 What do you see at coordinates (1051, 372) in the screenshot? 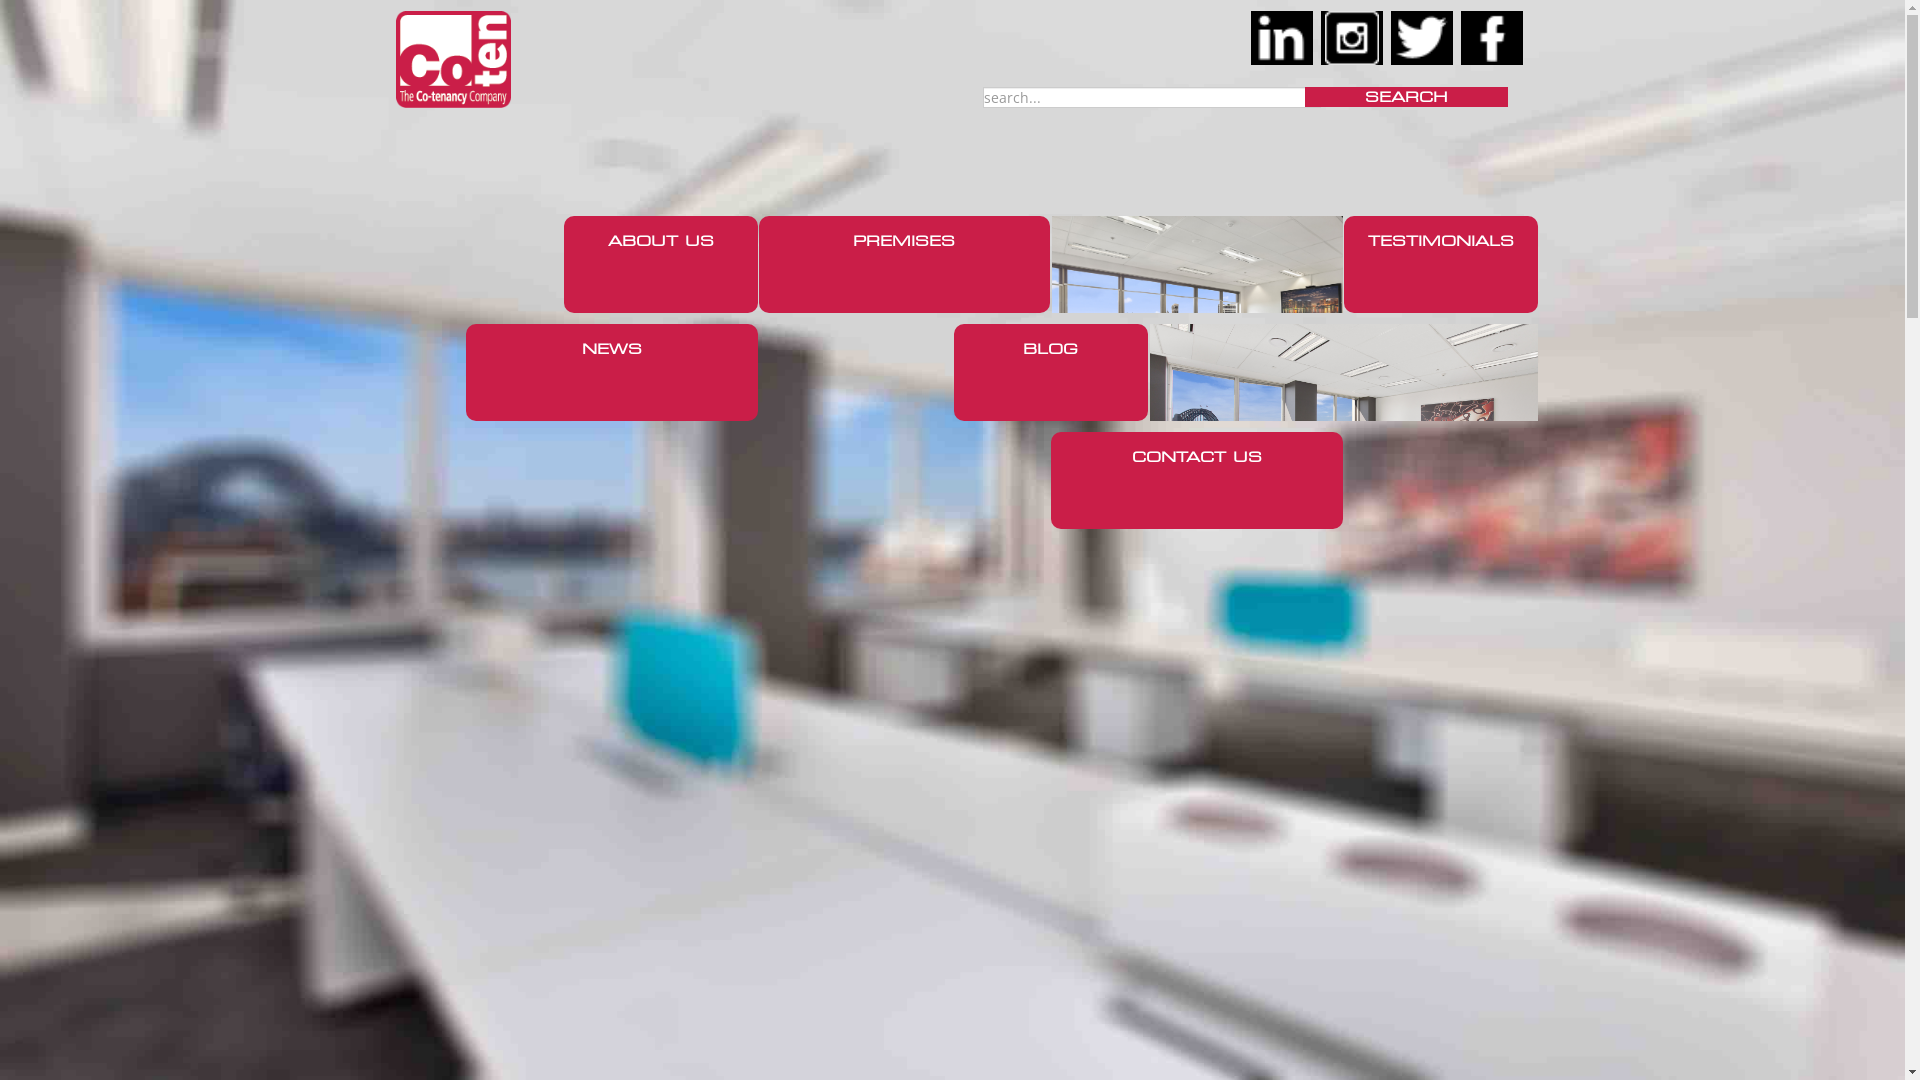
I see `BLOG` at bounding box center [1051, 372].